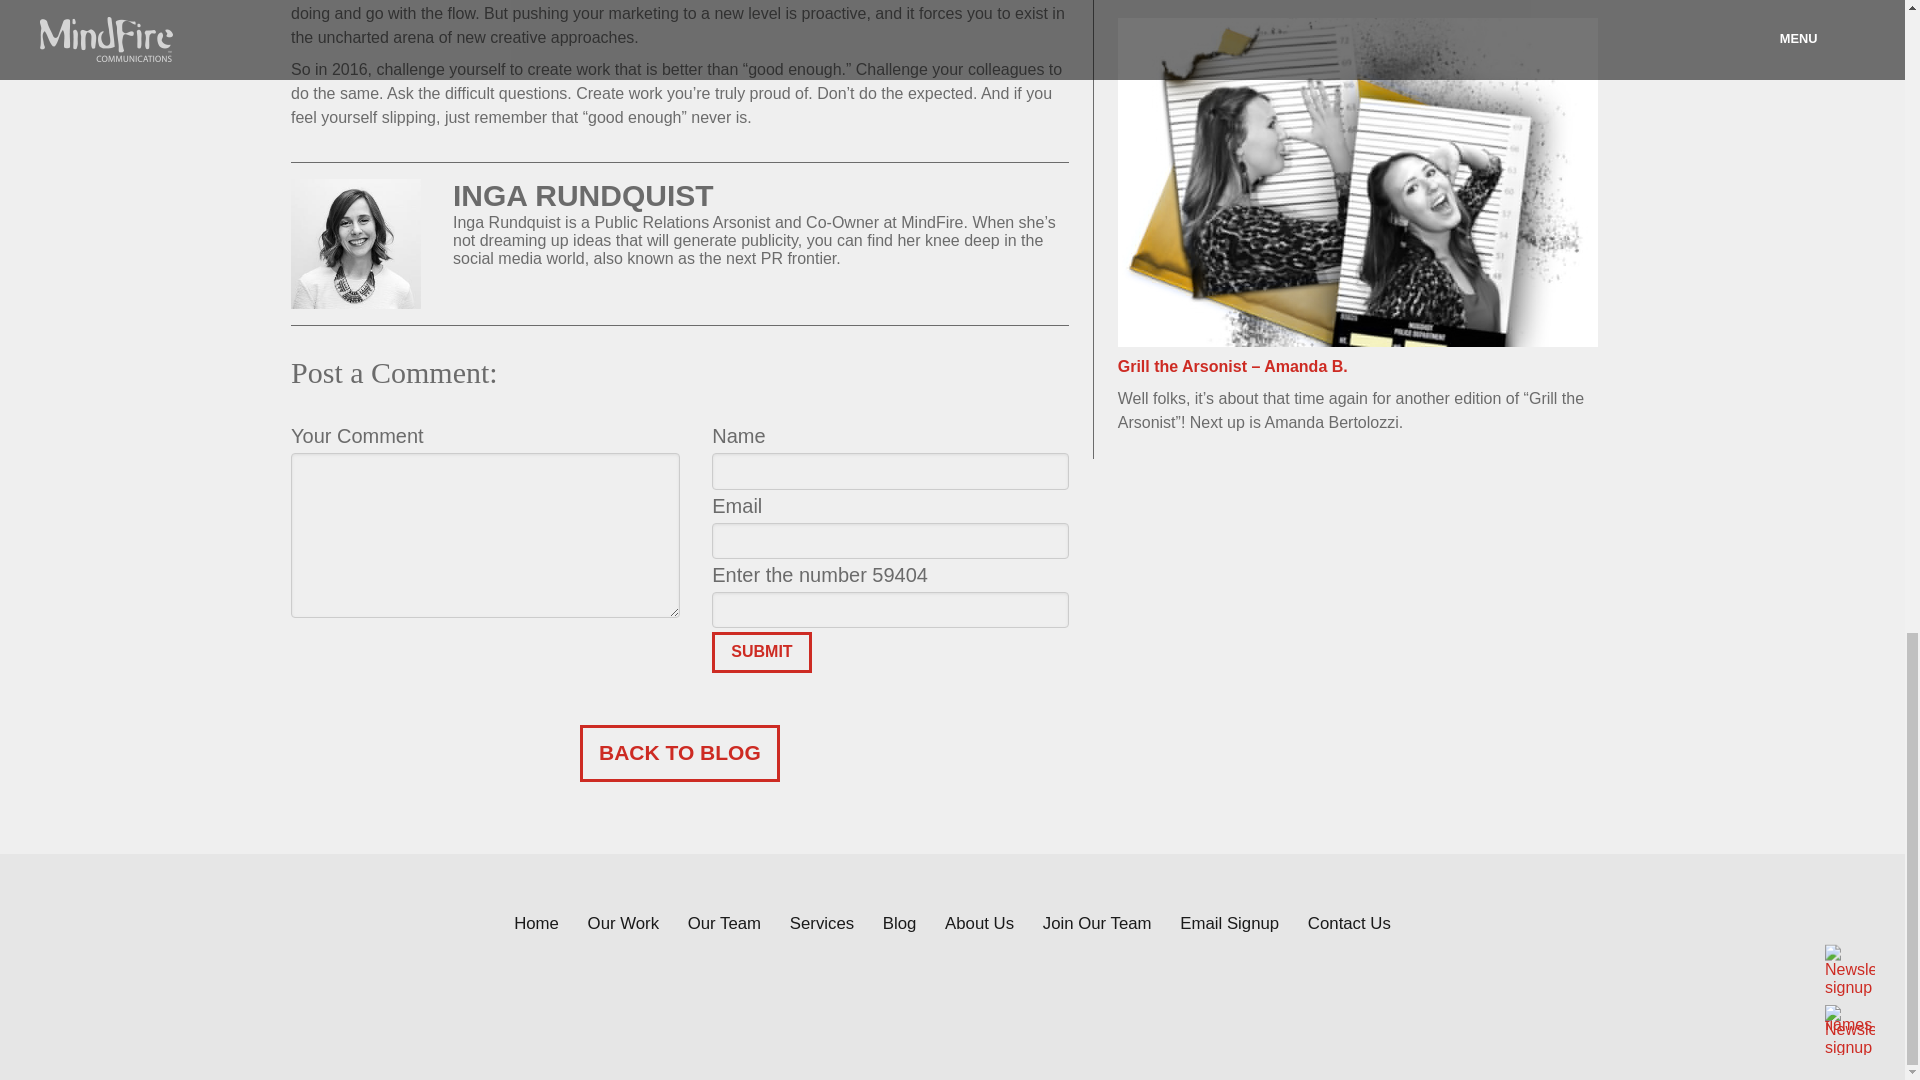 This screenshot has height=1080, width=1920. Describe the element at coordinates (536, 923) in the screenshot. I see `Home` at that location.